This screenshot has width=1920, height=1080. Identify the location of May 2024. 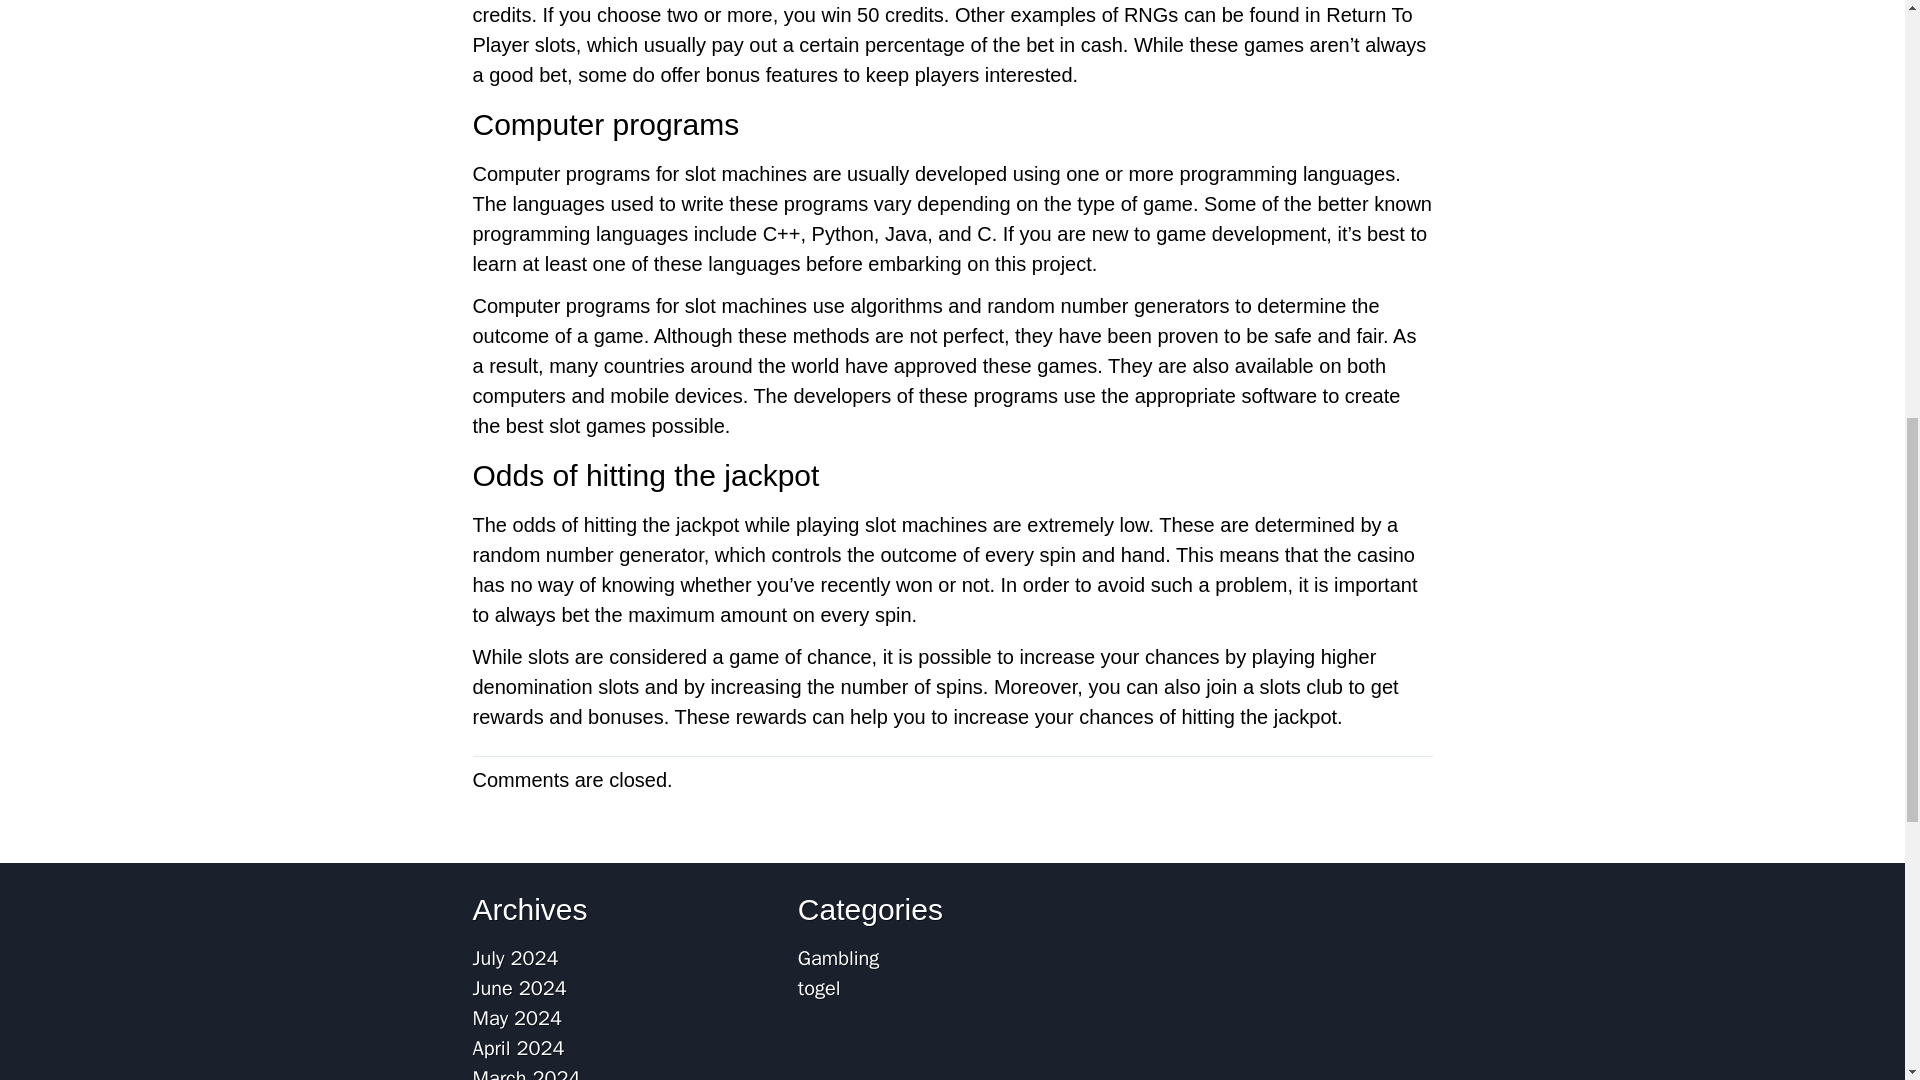
(517, 1018).